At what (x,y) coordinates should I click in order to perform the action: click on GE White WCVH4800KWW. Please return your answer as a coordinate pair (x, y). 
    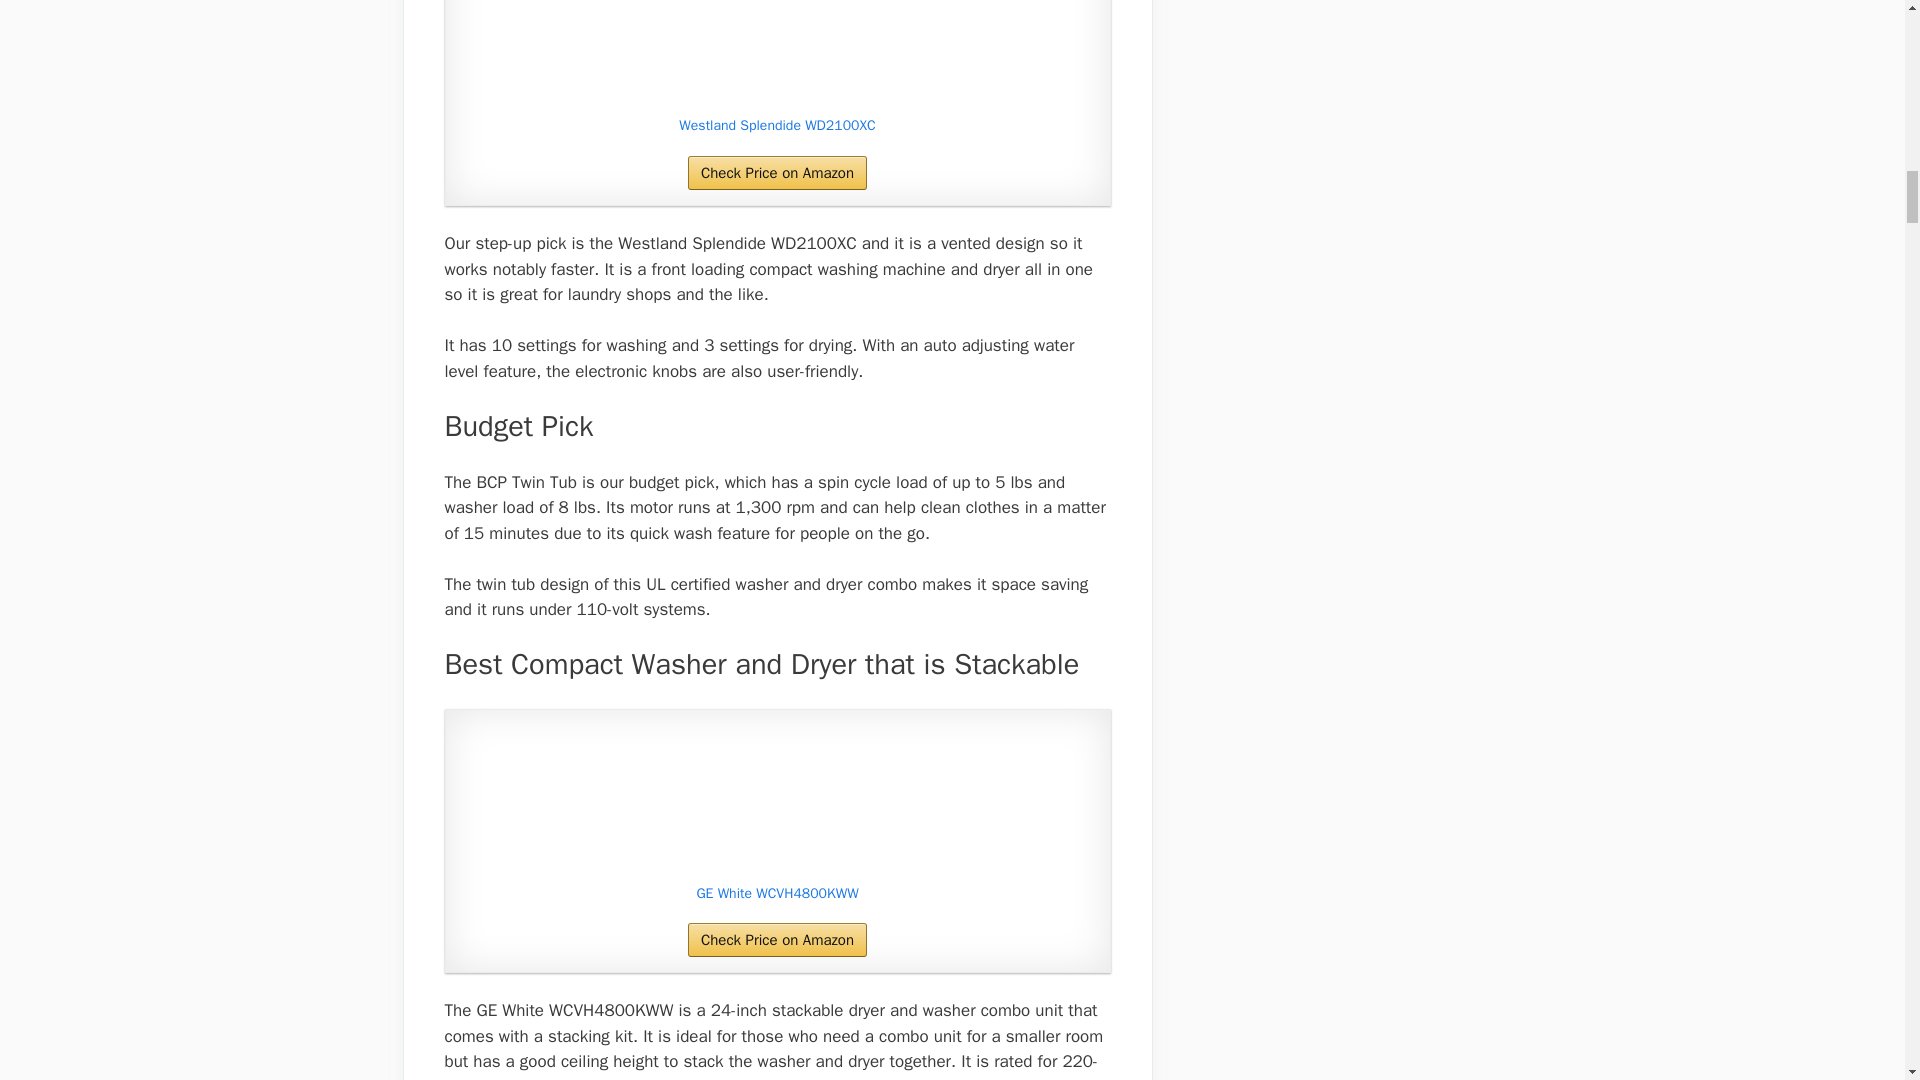
    Looking at the image, I should click on (777, 799).